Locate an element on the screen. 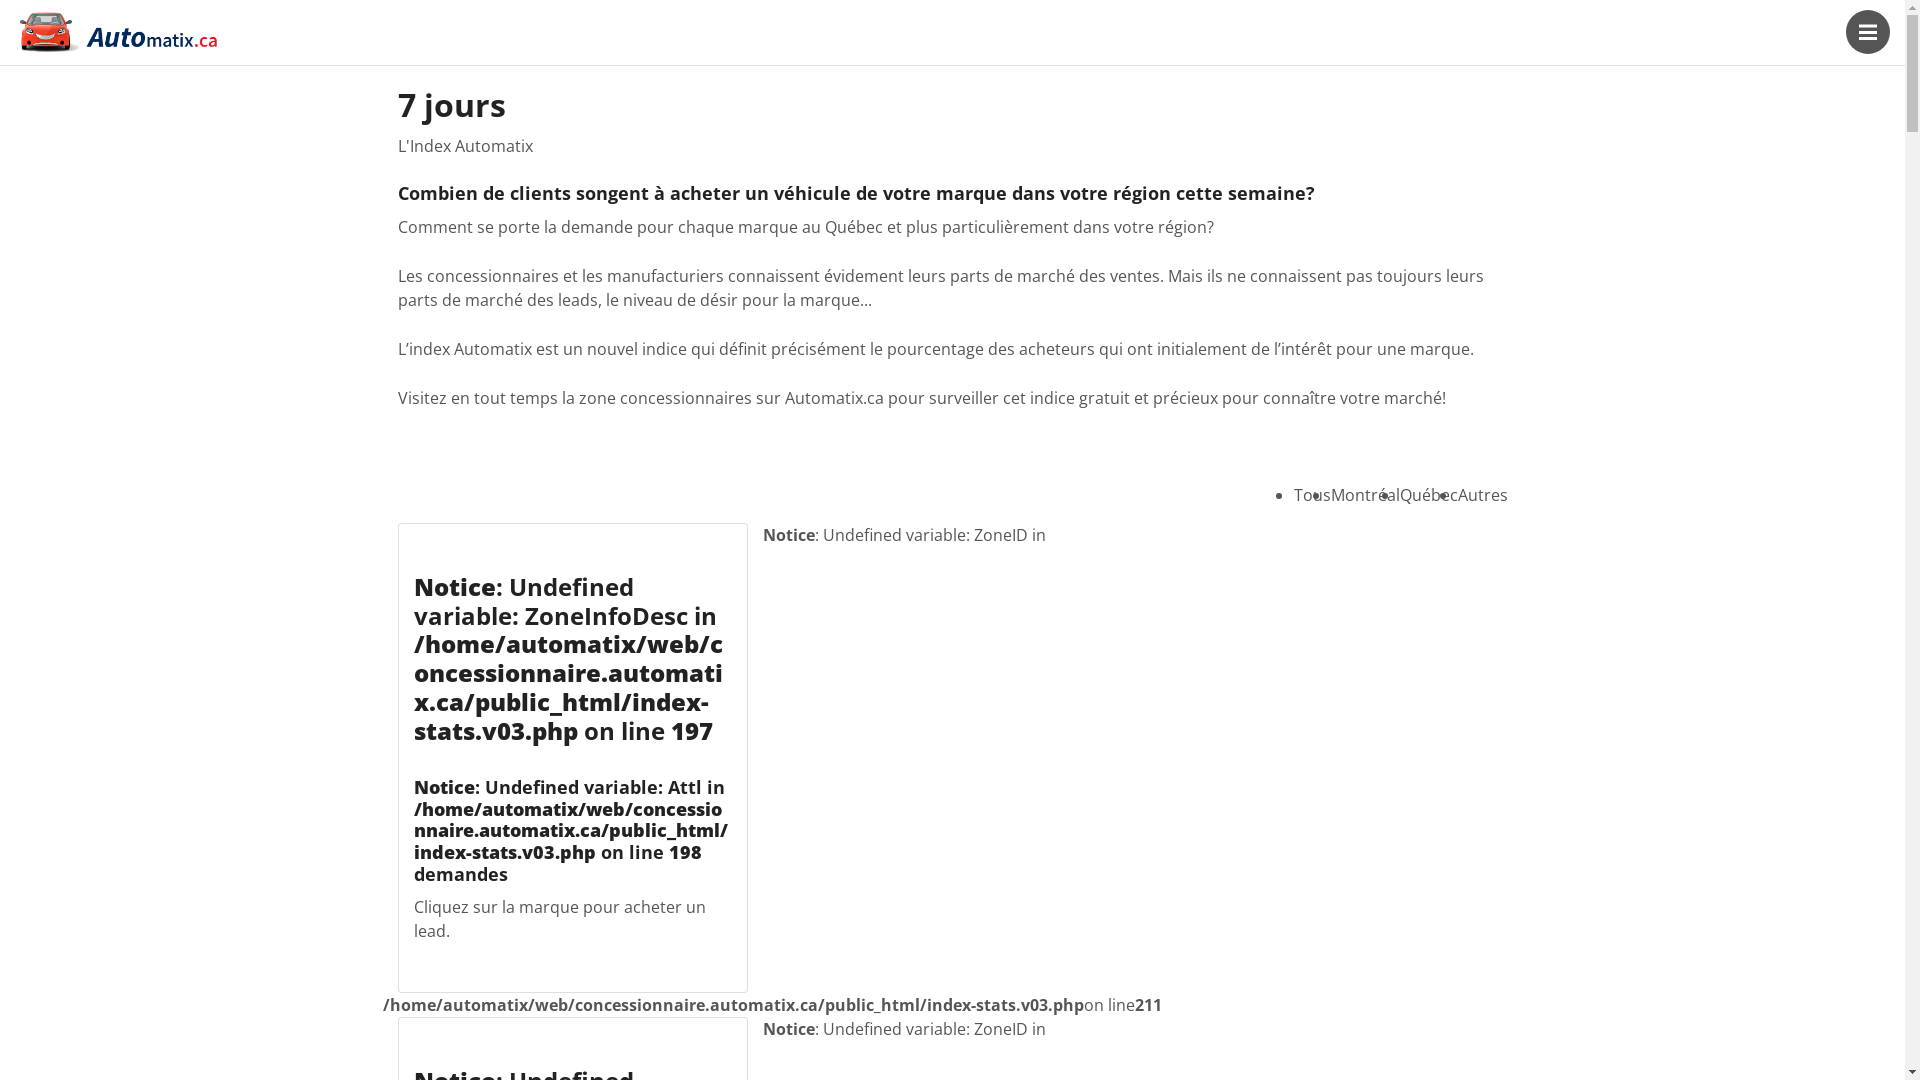 Image resolution: width=1920 pixels, height=1080 pixels. Menu is located at coordinates (1868, 32).